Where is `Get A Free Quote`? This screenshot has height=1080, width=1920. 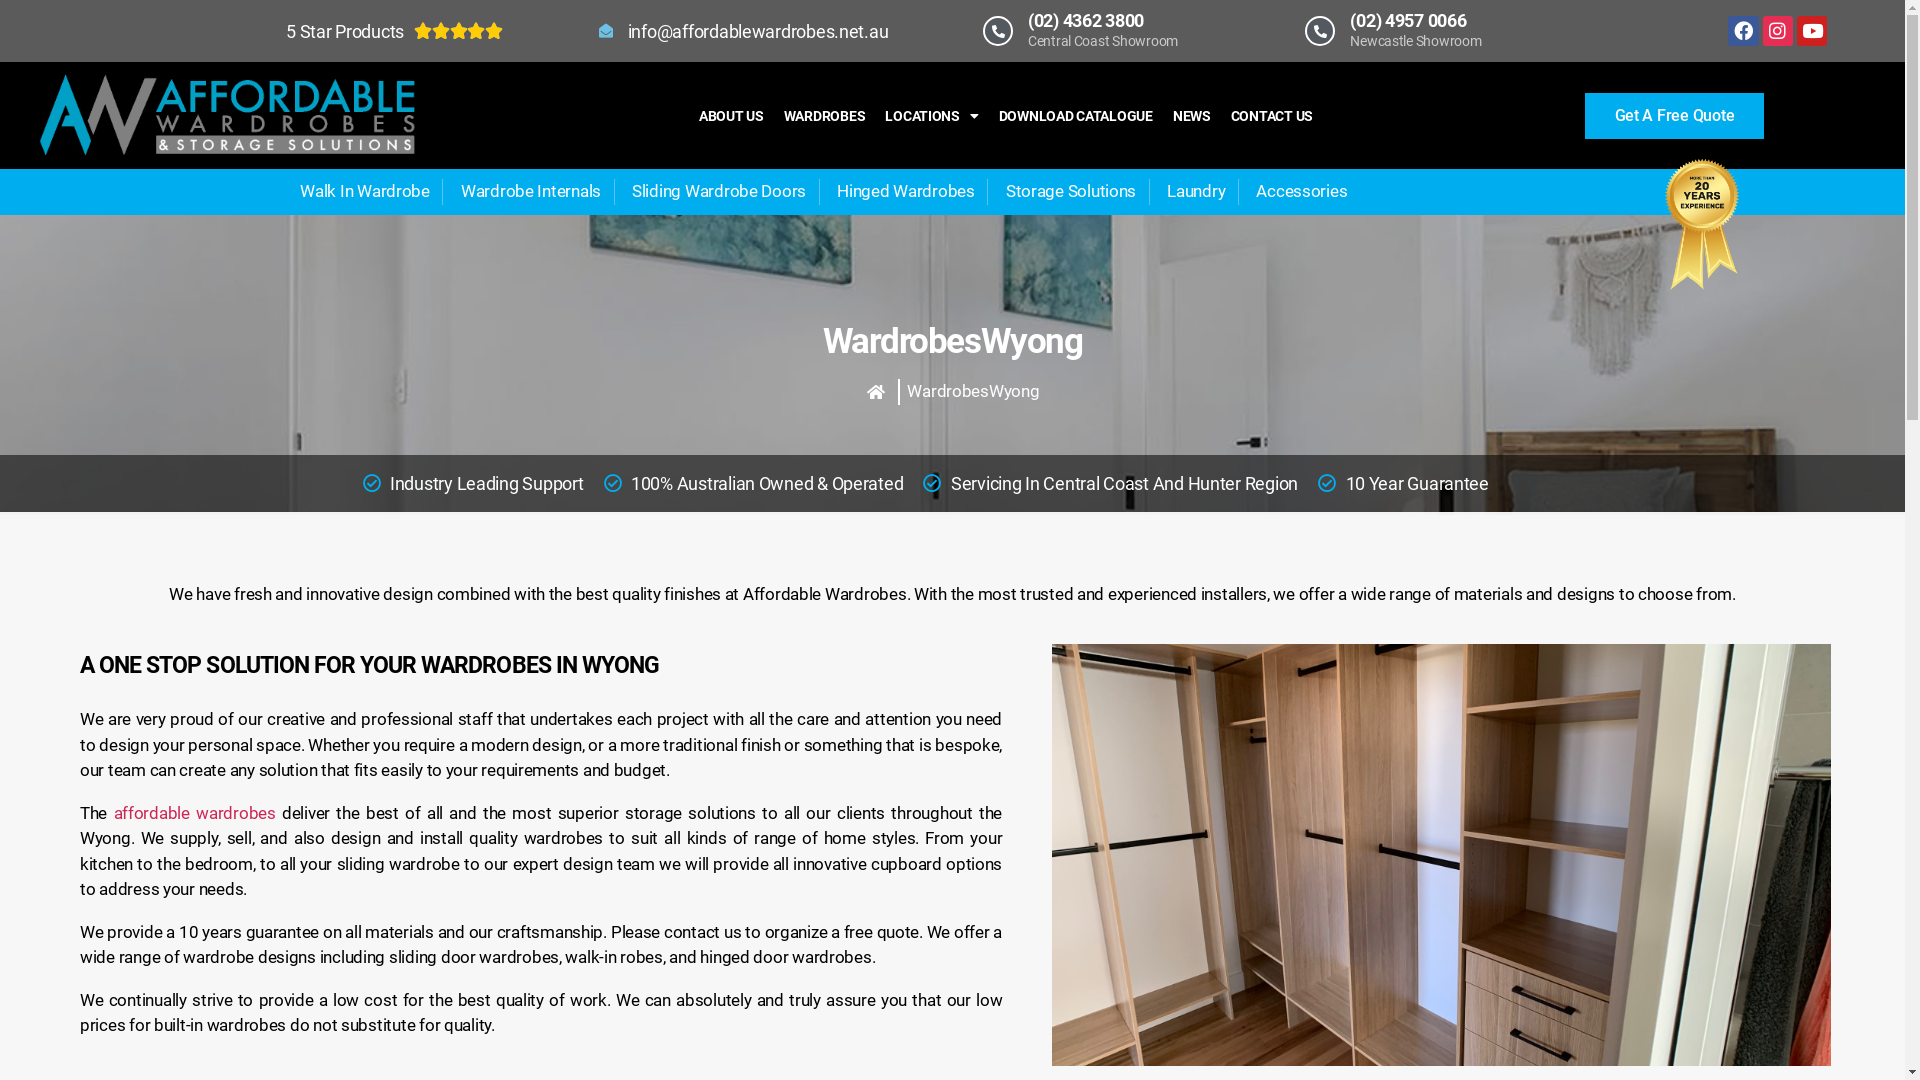 Get A Free Quote is located at coordinates (1675, 115).